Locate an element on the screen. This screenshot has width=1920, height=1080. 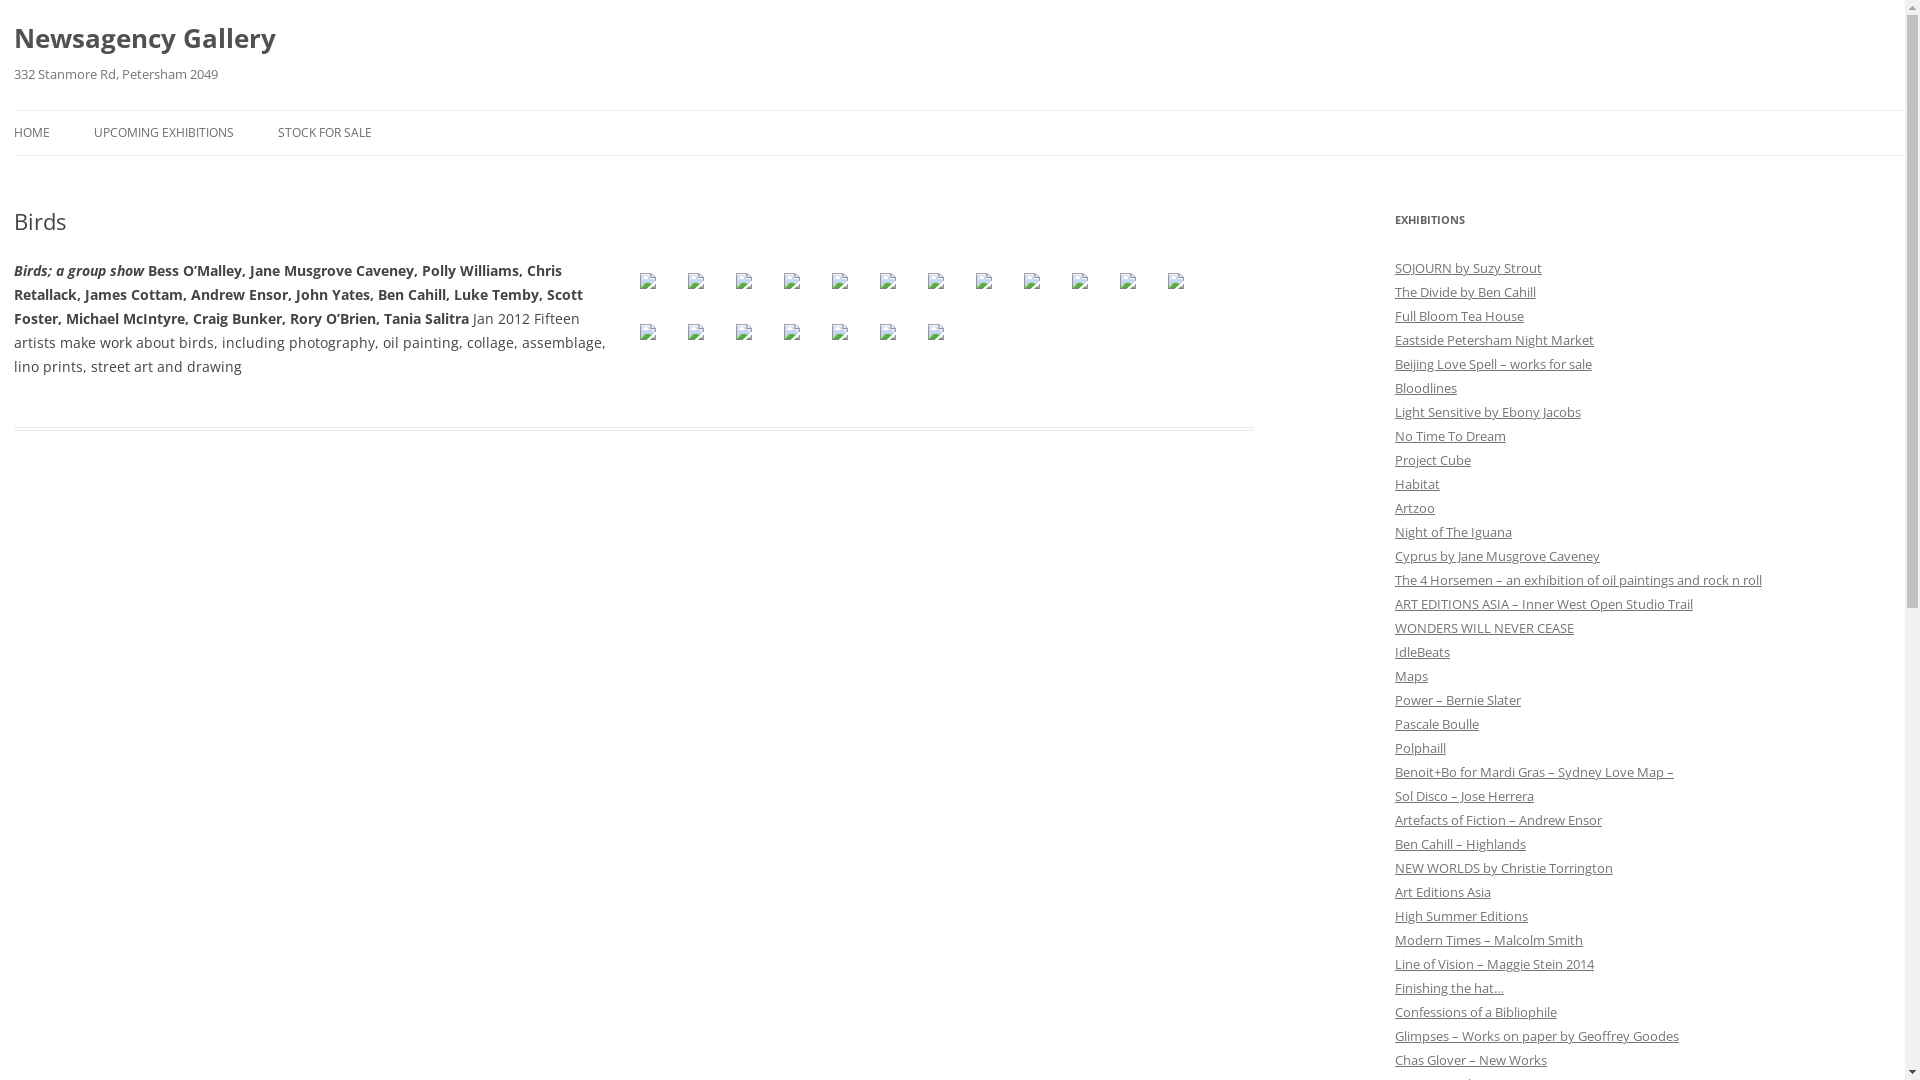
Maps is located at coordinates (1412, 676).